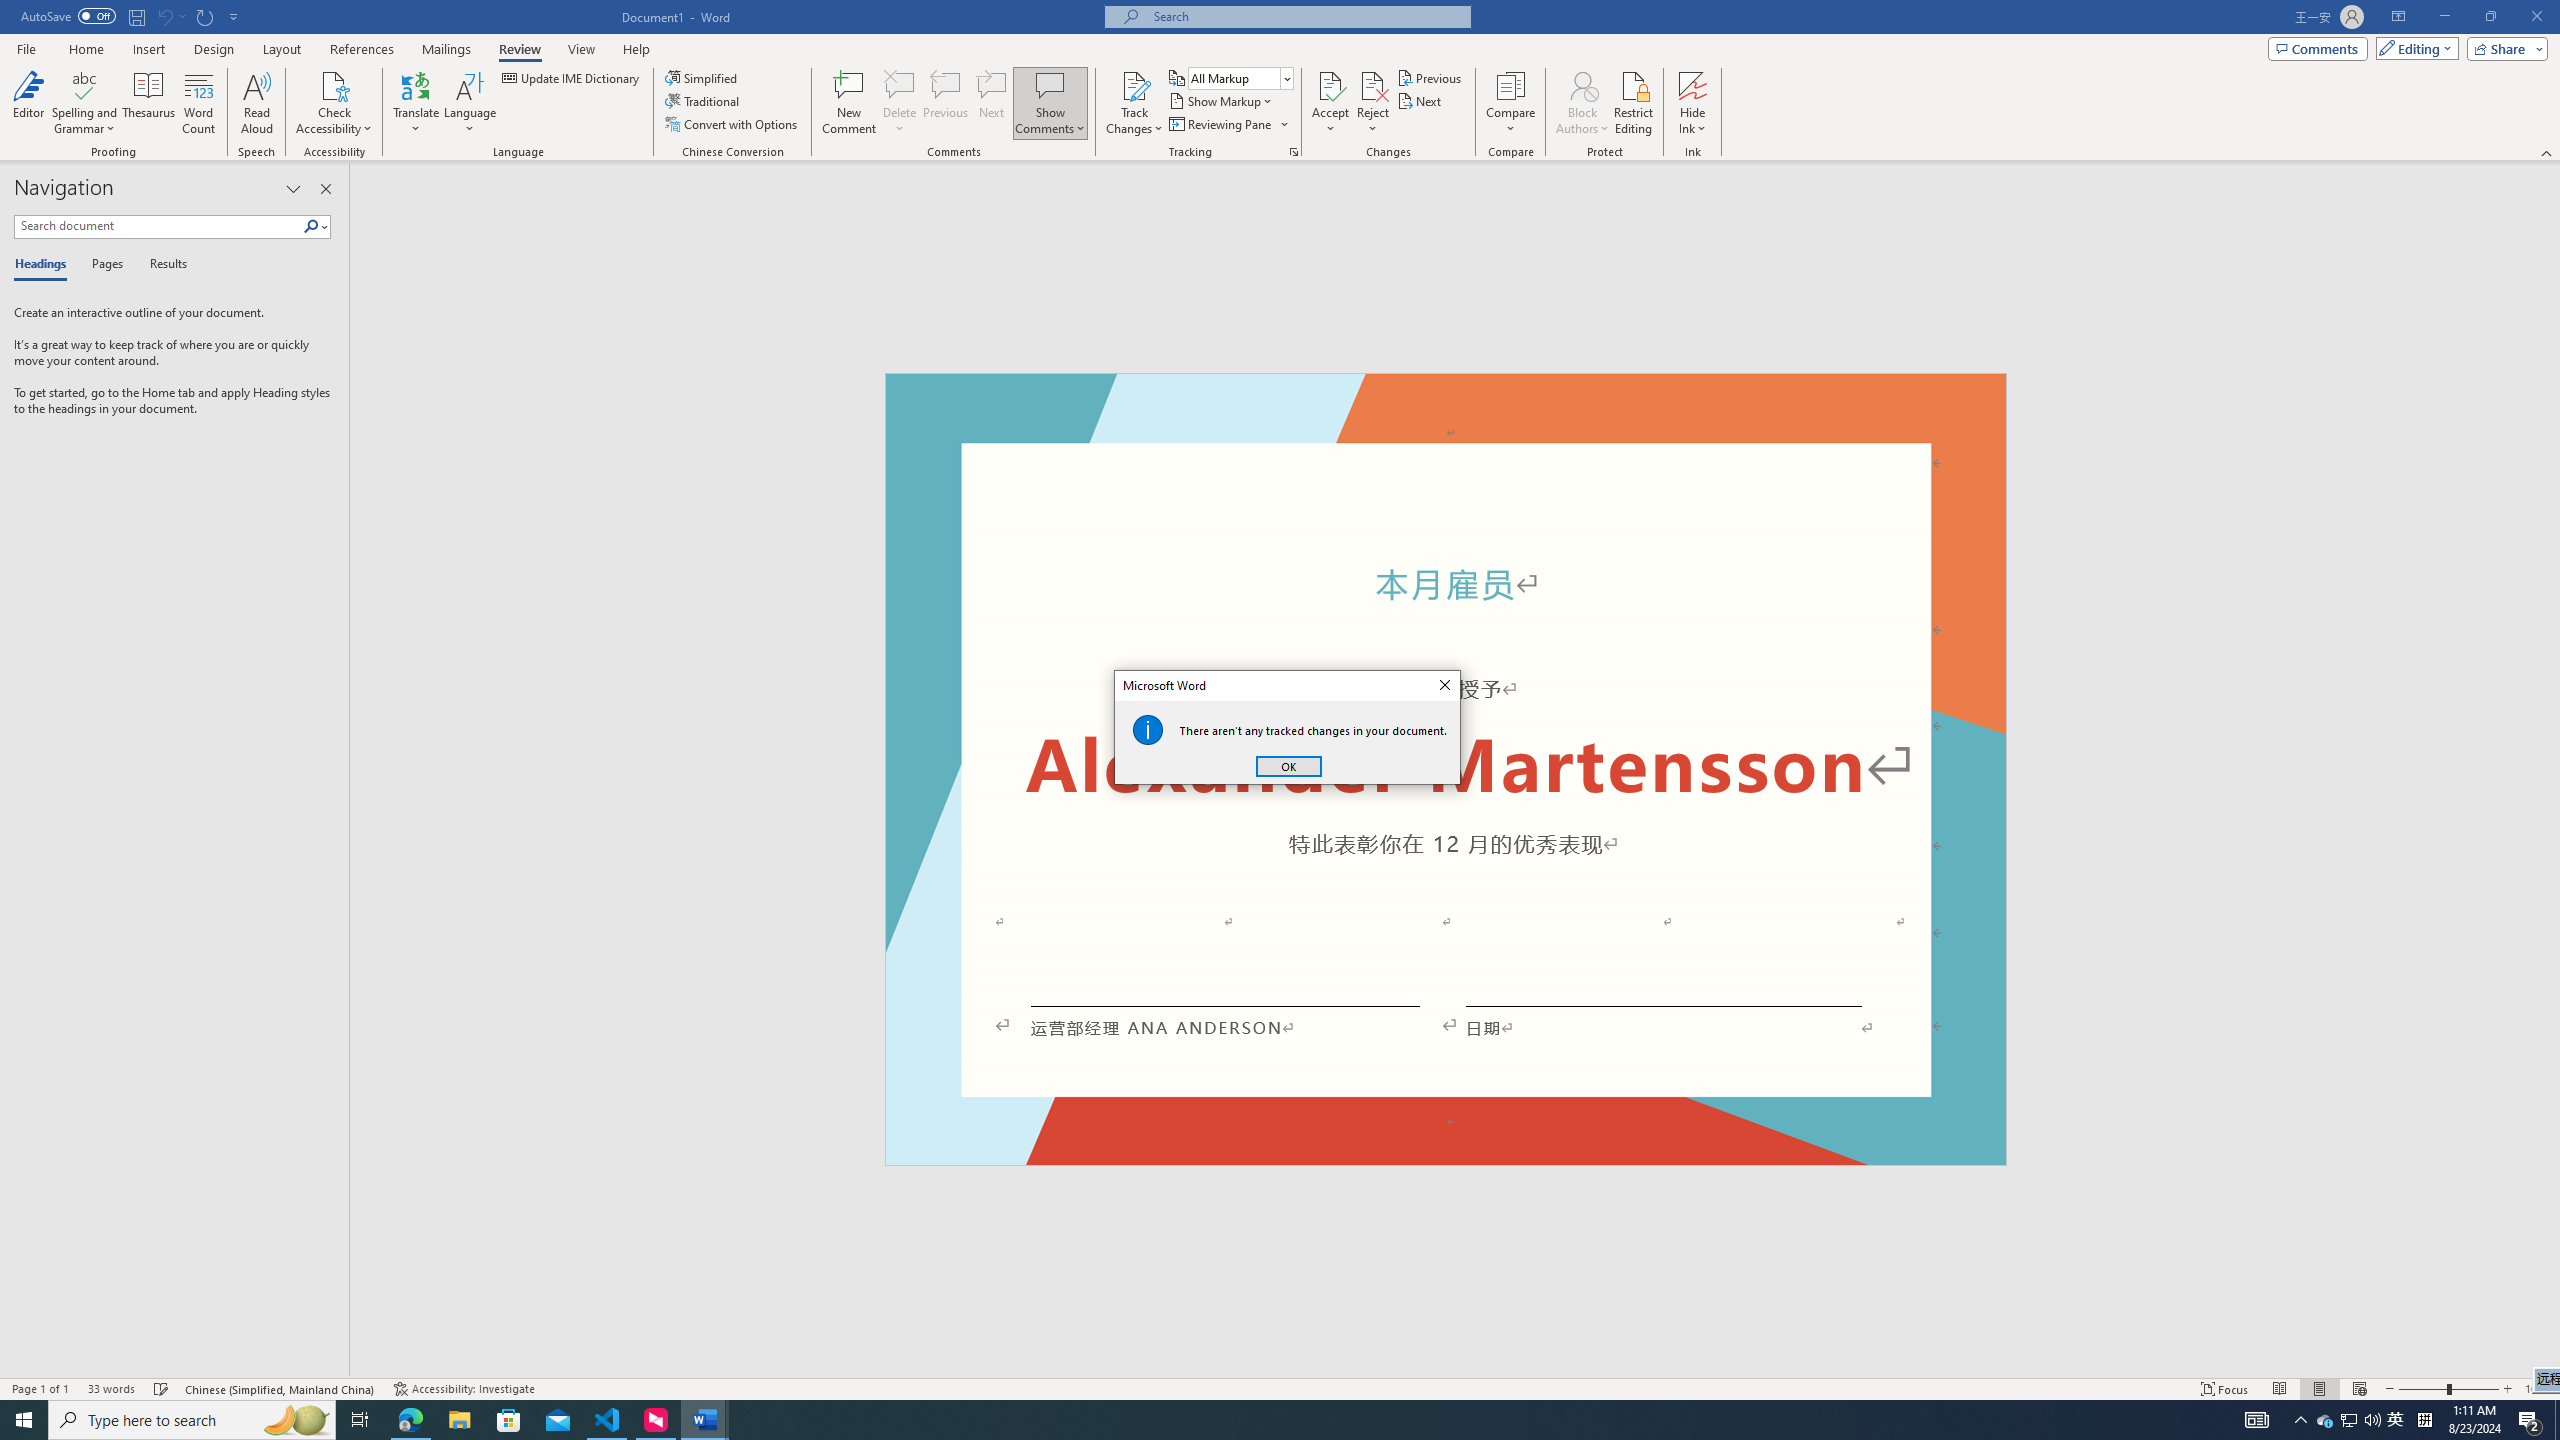  I want to click on Show Comments, so click(1050, 85).